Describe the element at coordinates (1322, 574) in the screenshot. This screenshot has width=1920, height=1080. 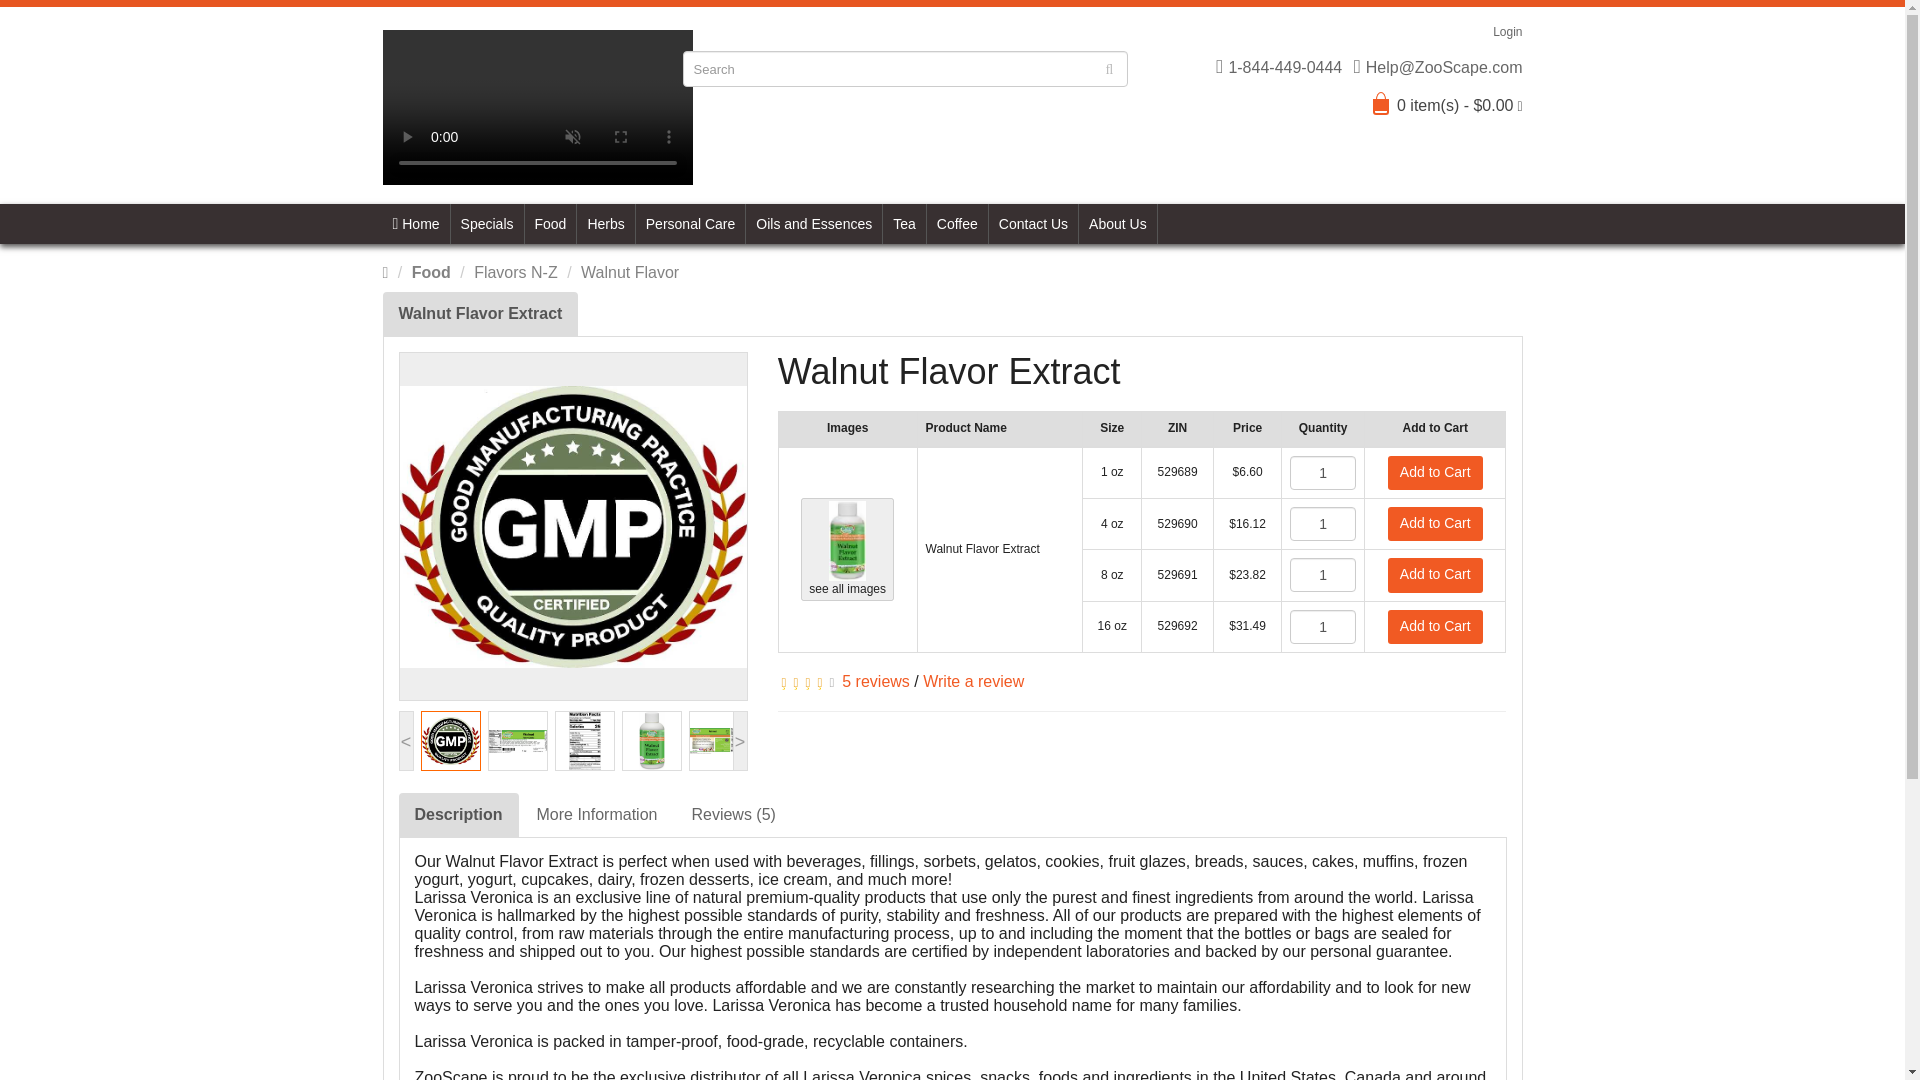
I see `1` at that location.